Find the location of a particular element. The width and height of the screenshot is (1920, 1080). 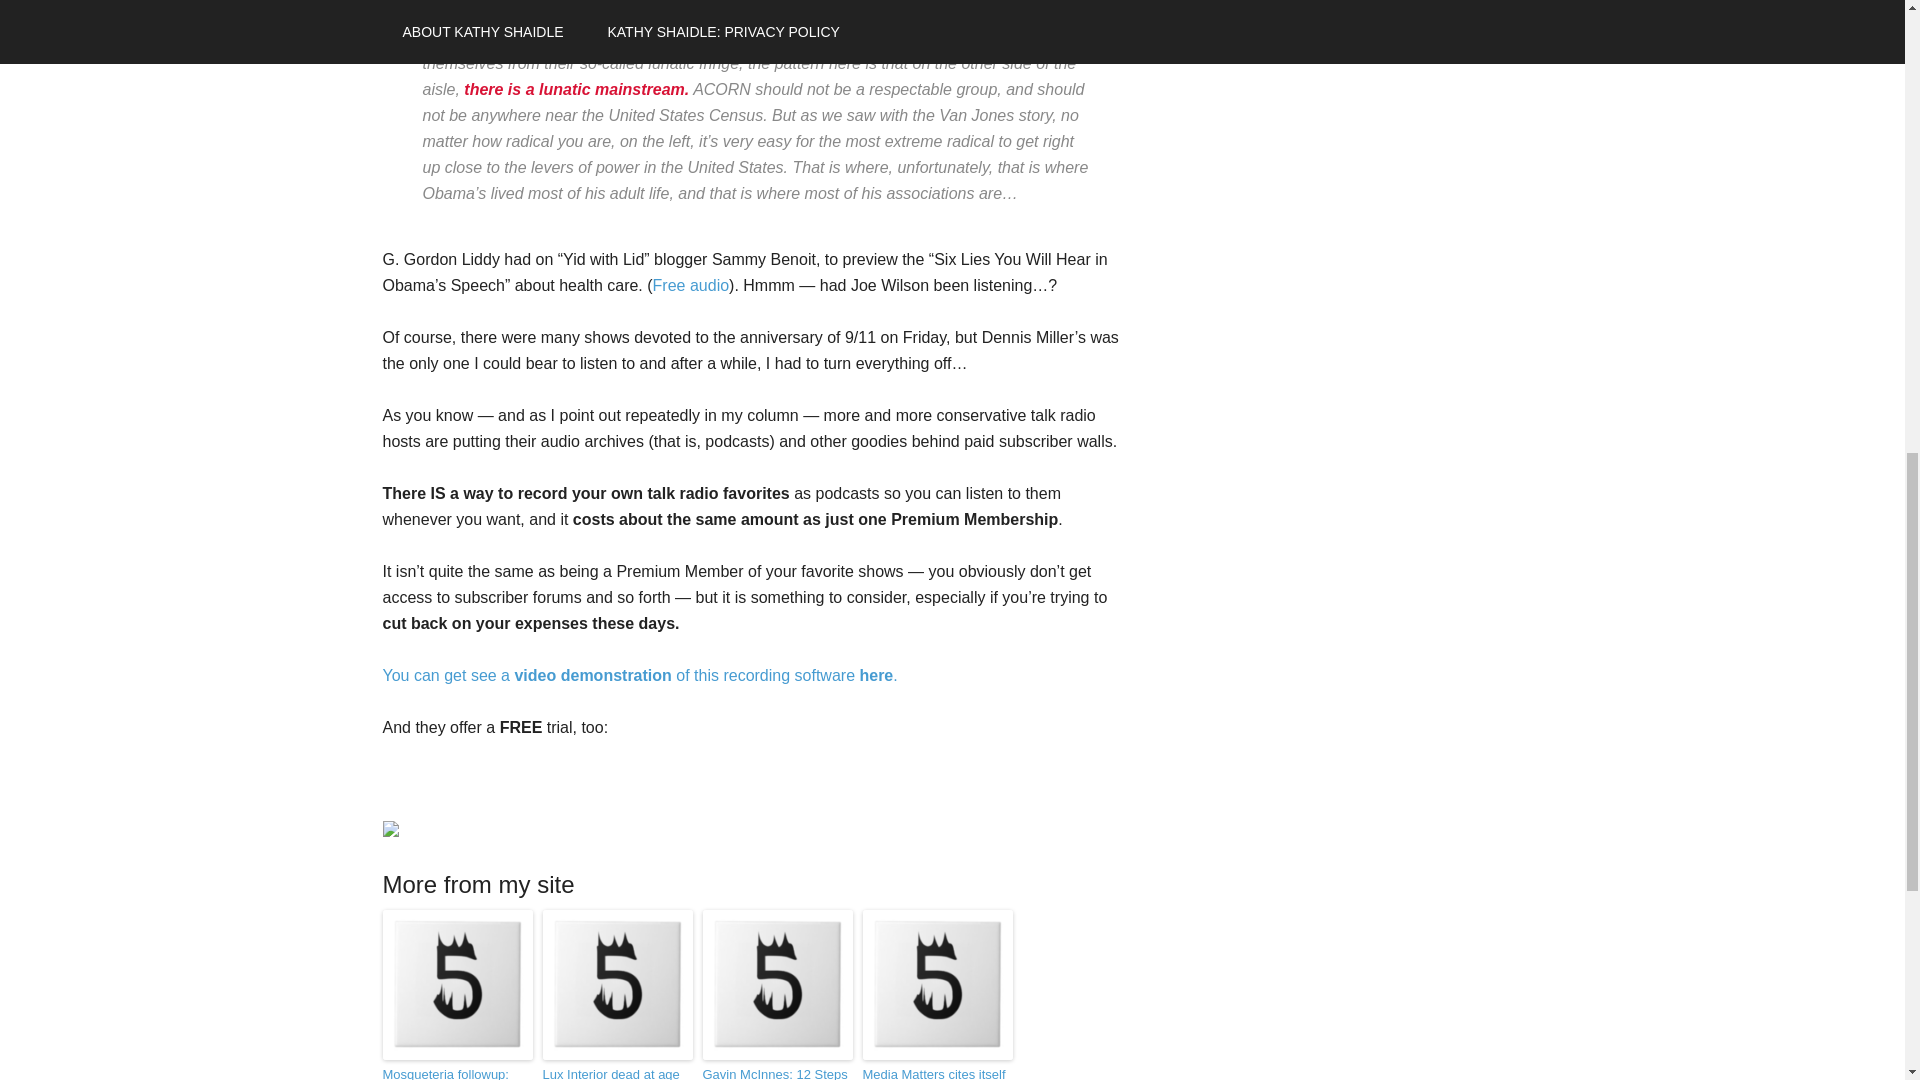

Gavin McInnes: 12 Steps for America is located at coordinates (777, 1072).